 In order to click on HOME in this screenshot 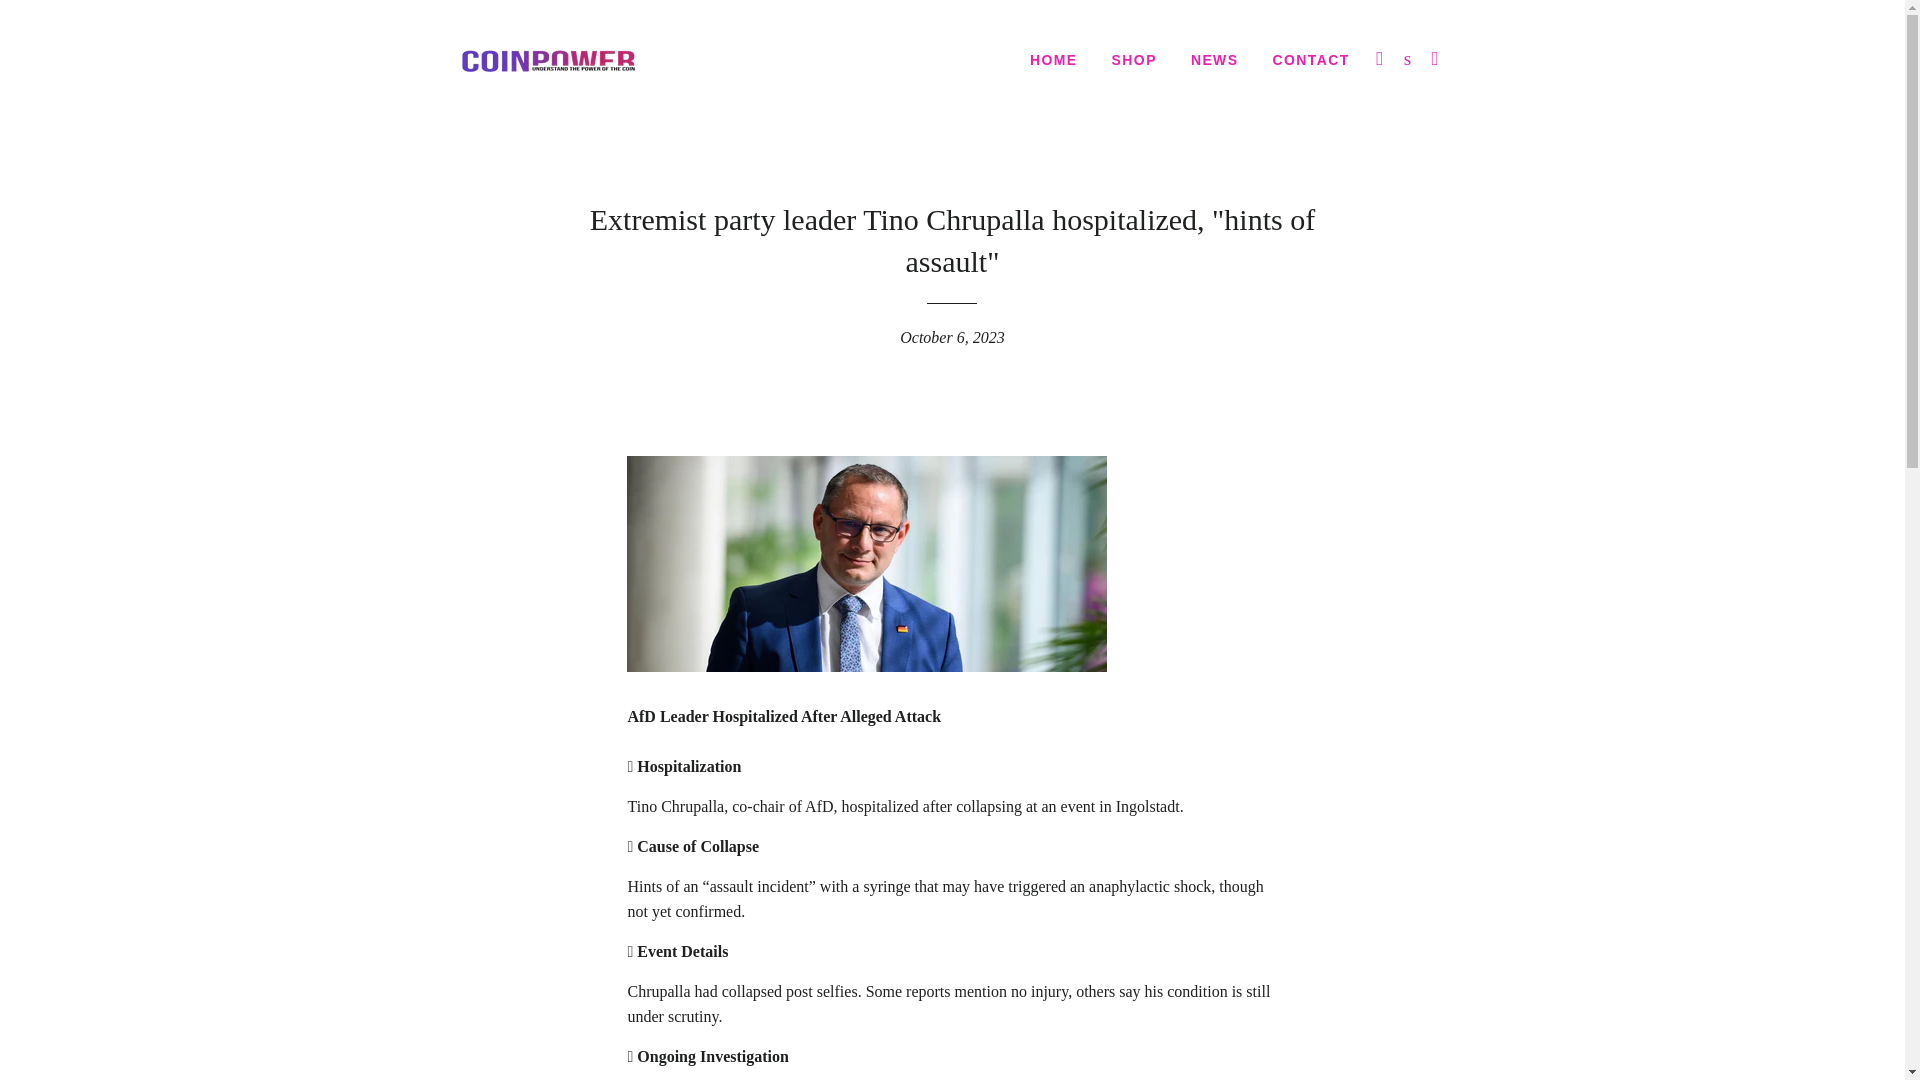, I will do `click(1054, 60)`.